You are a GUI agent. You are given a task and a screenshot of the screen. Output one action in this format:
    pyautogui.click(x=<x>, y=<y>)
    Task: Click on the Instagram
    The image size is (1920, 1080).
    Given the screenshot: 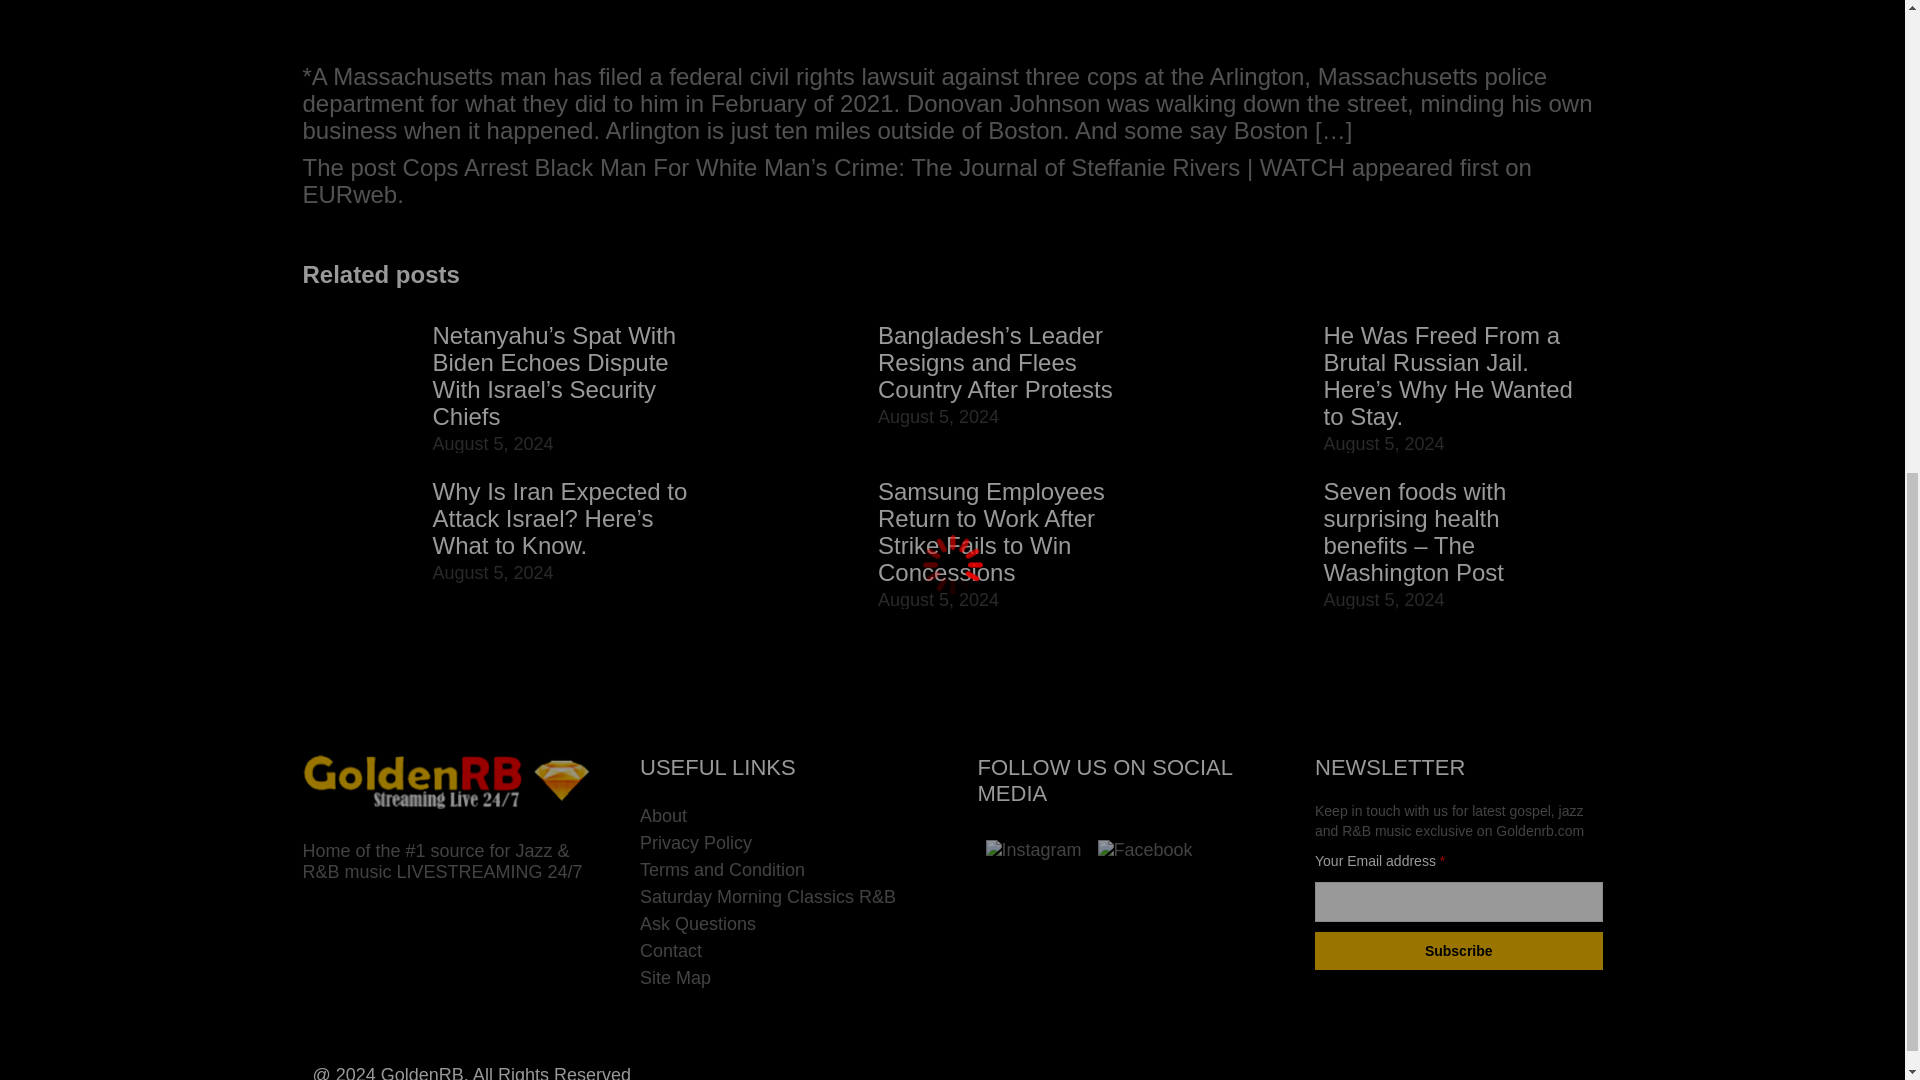 What is the action you would take?
    pyautogui.click(x=1034, y=850)
    